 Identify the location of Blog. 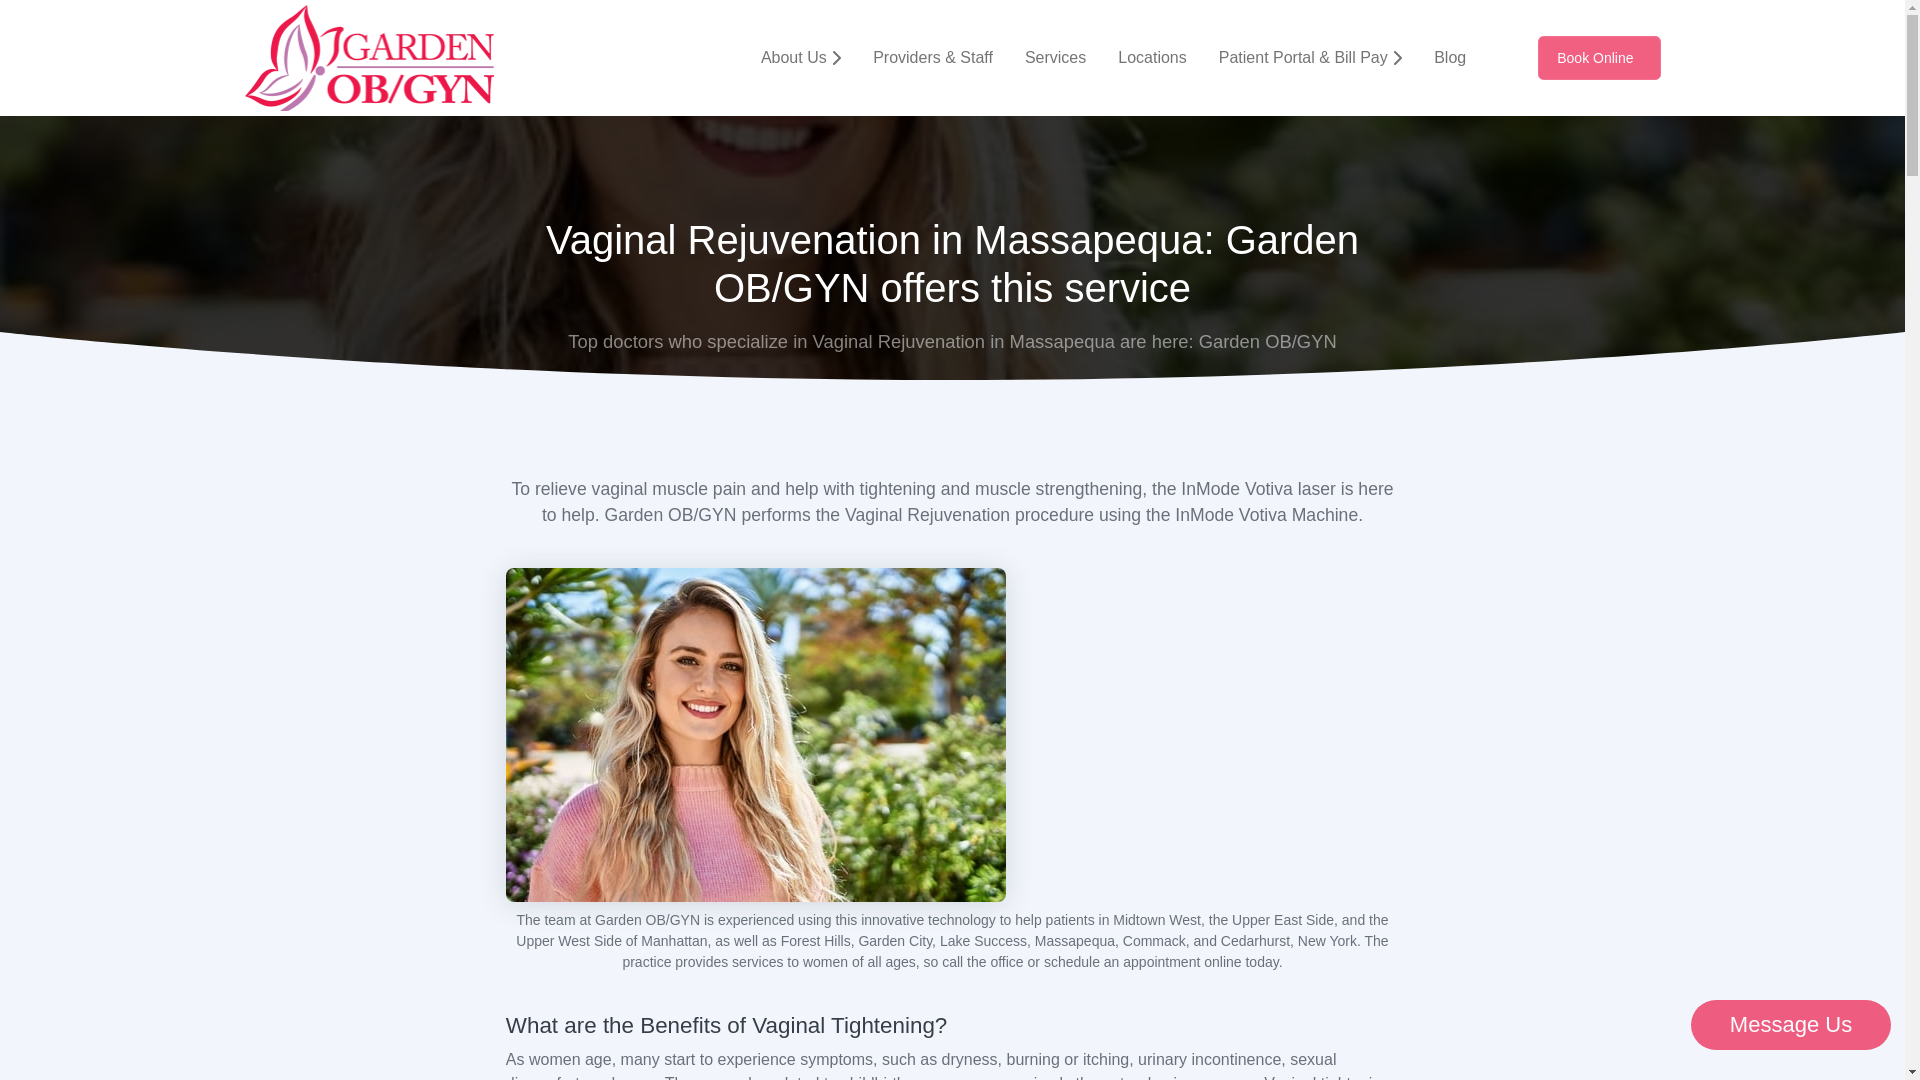
(1450, 57).